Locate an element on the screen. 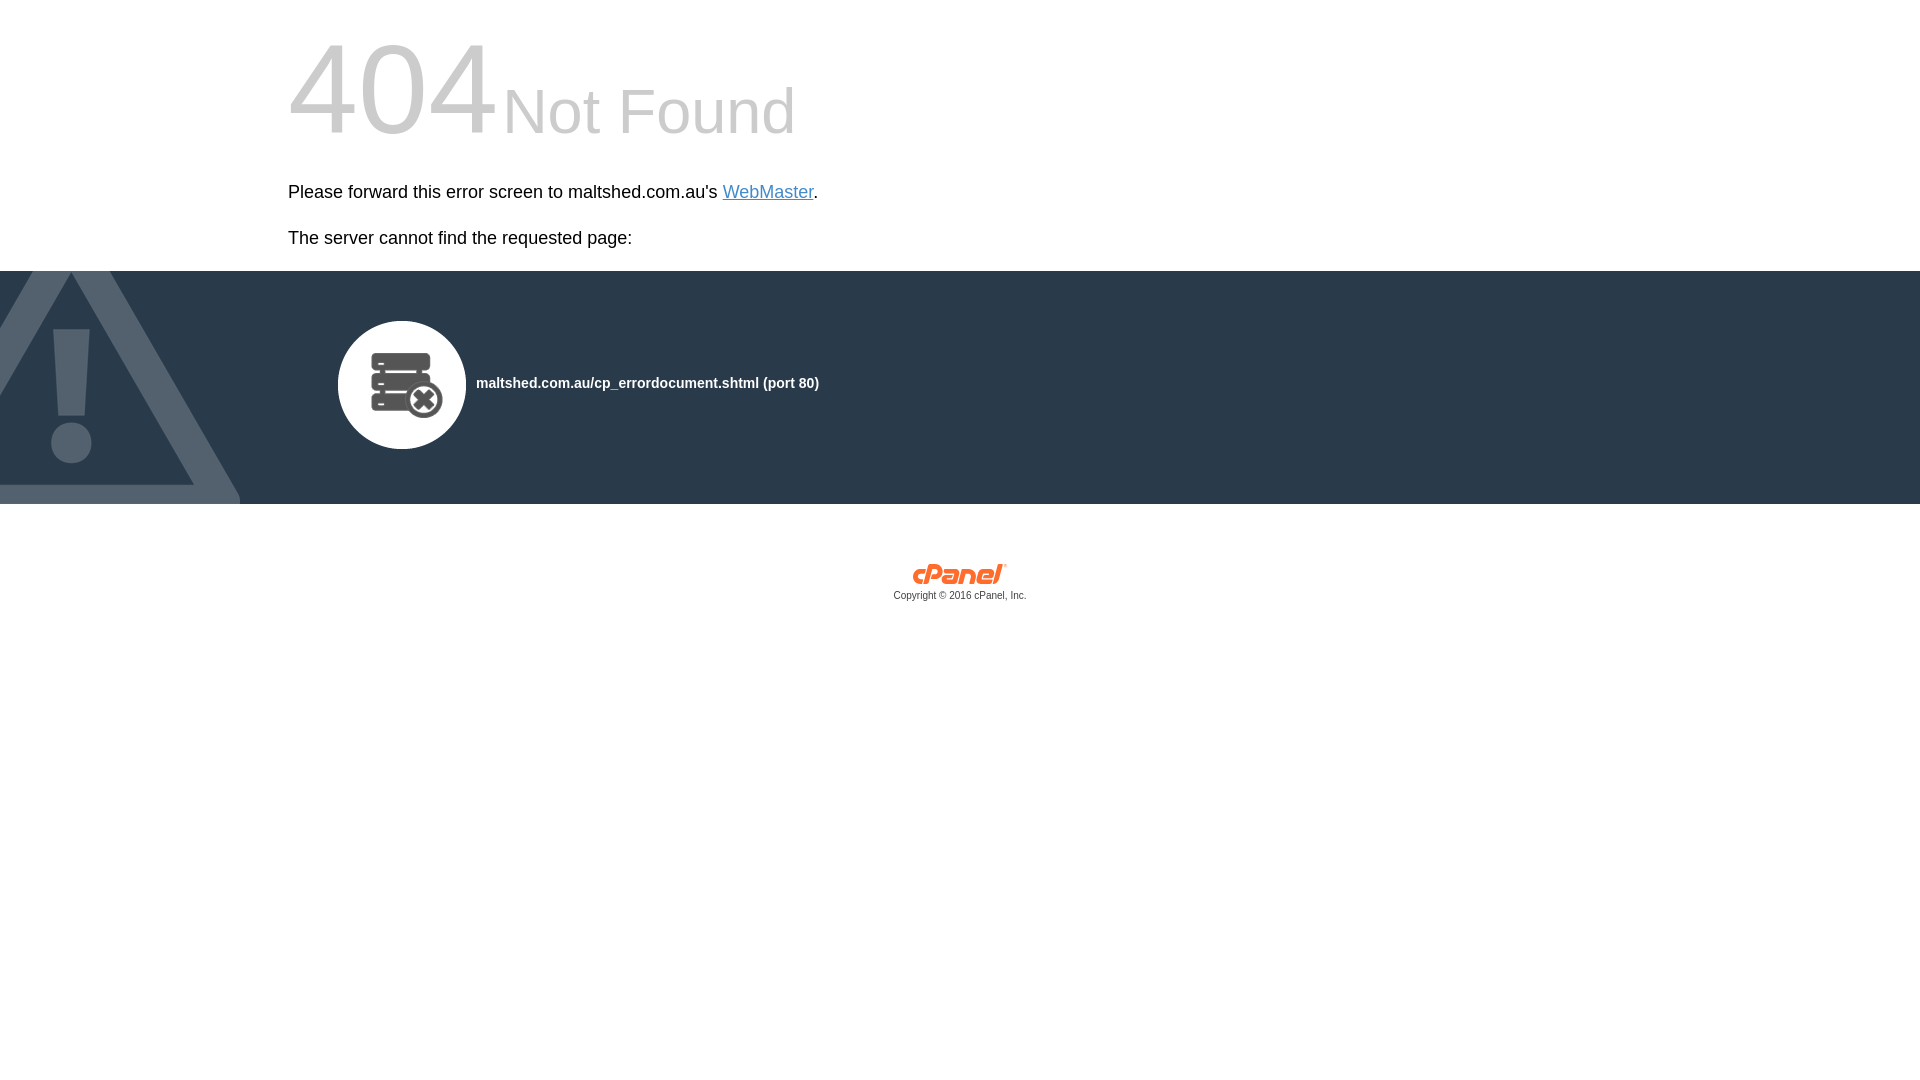  WebMaster is located at coordinates (768, 192).